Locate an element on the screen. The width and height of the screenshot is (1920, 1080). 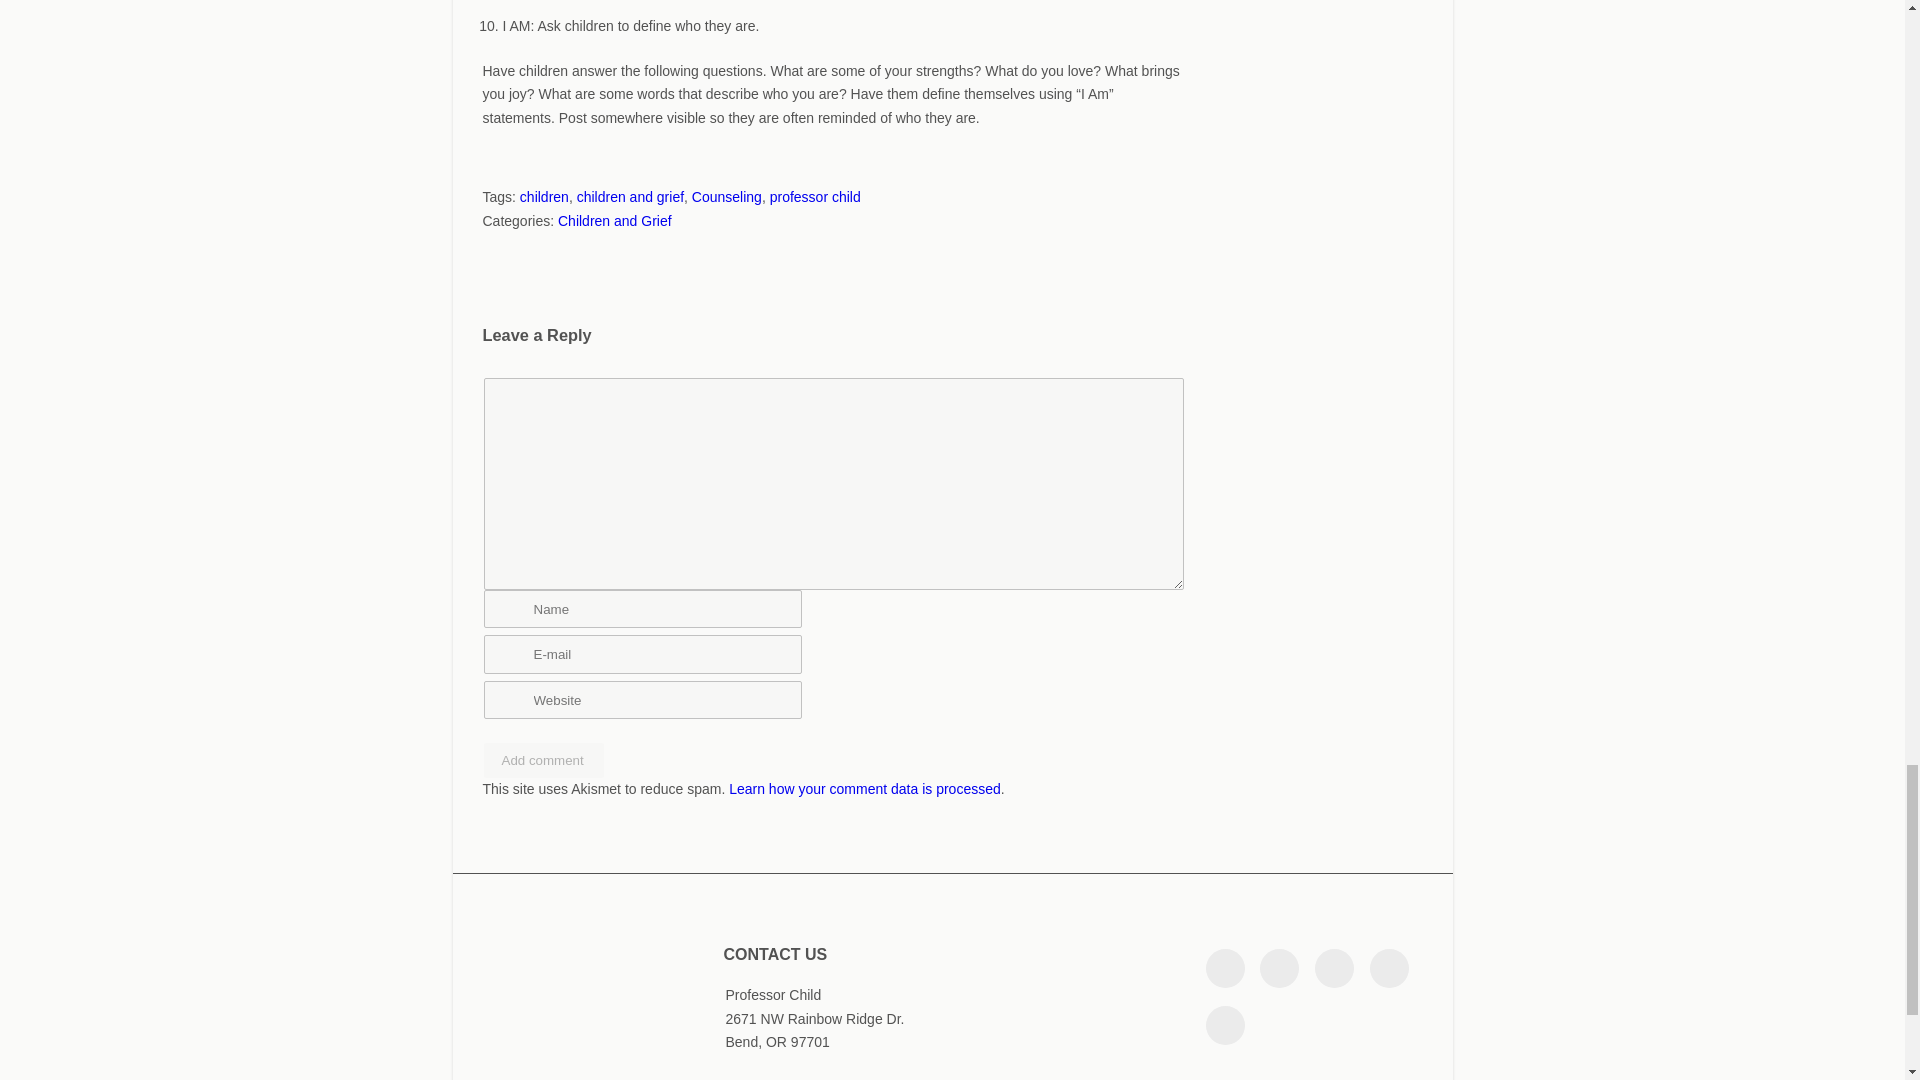
Counseling is located at coordinates (726, 197).